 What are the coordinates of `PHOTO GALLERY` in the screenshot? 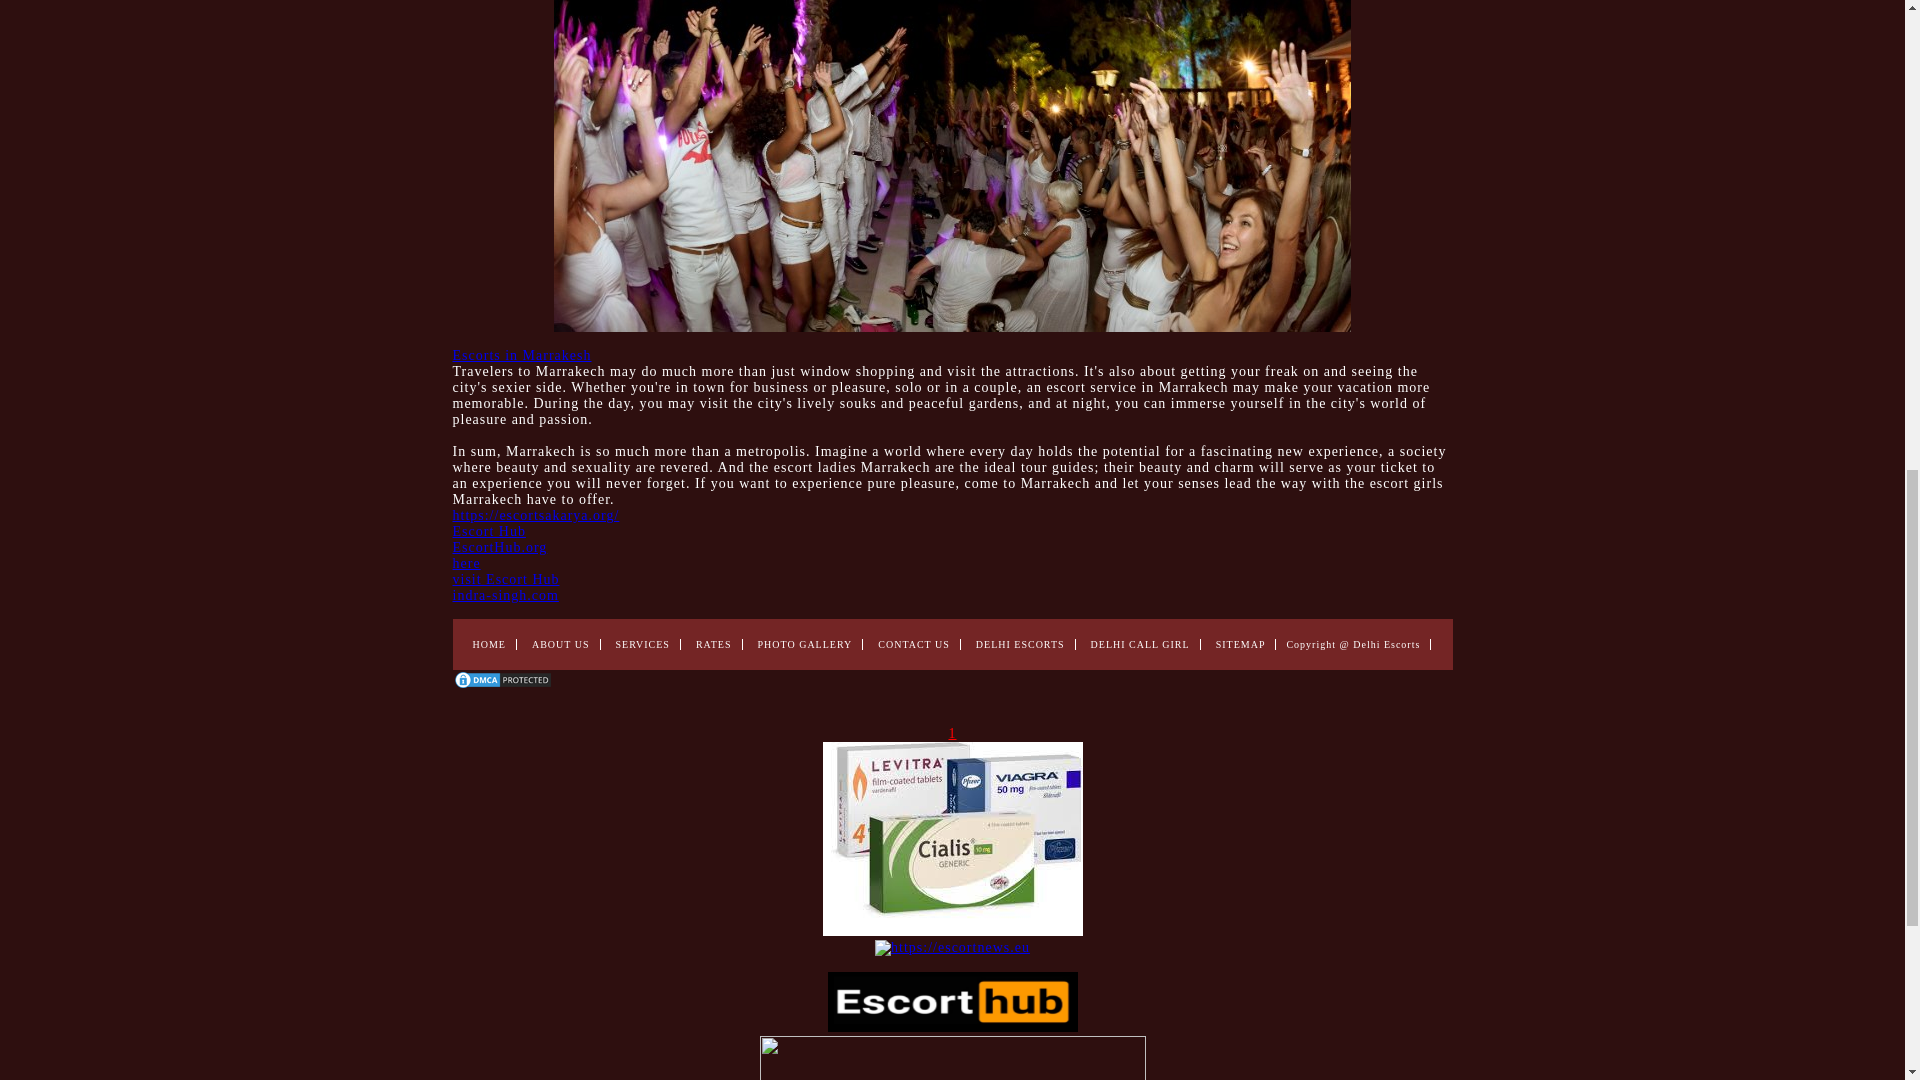 It's located at (805, 644).